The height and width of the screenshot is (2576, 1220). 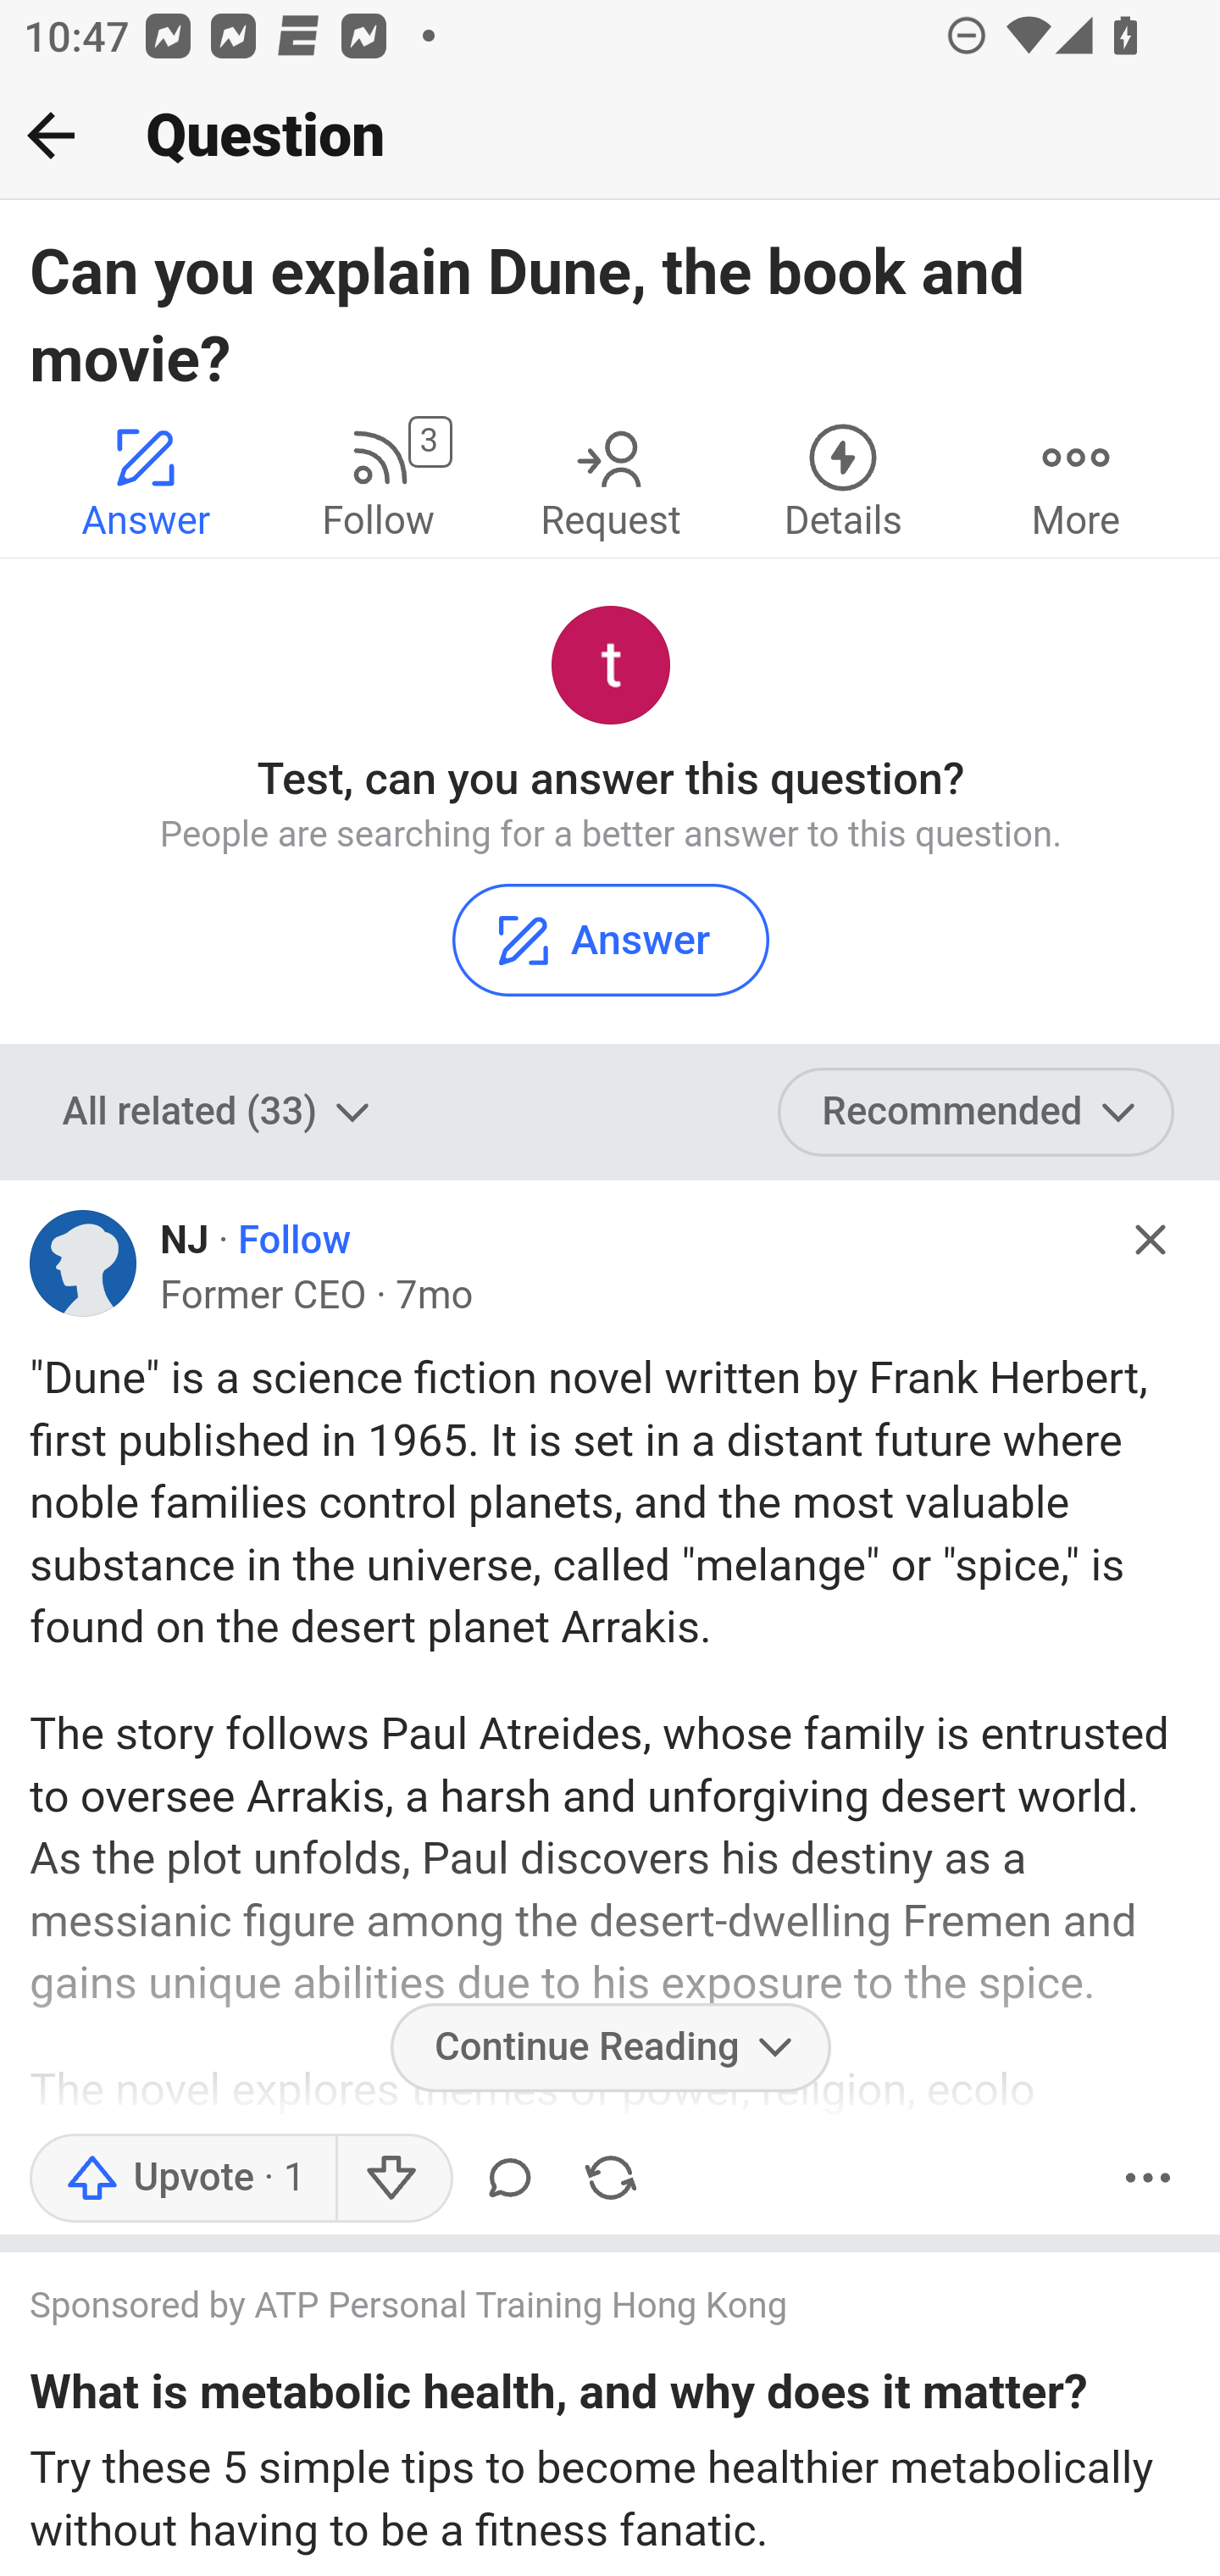 I want to click on Back, so click(x=51, y=135).